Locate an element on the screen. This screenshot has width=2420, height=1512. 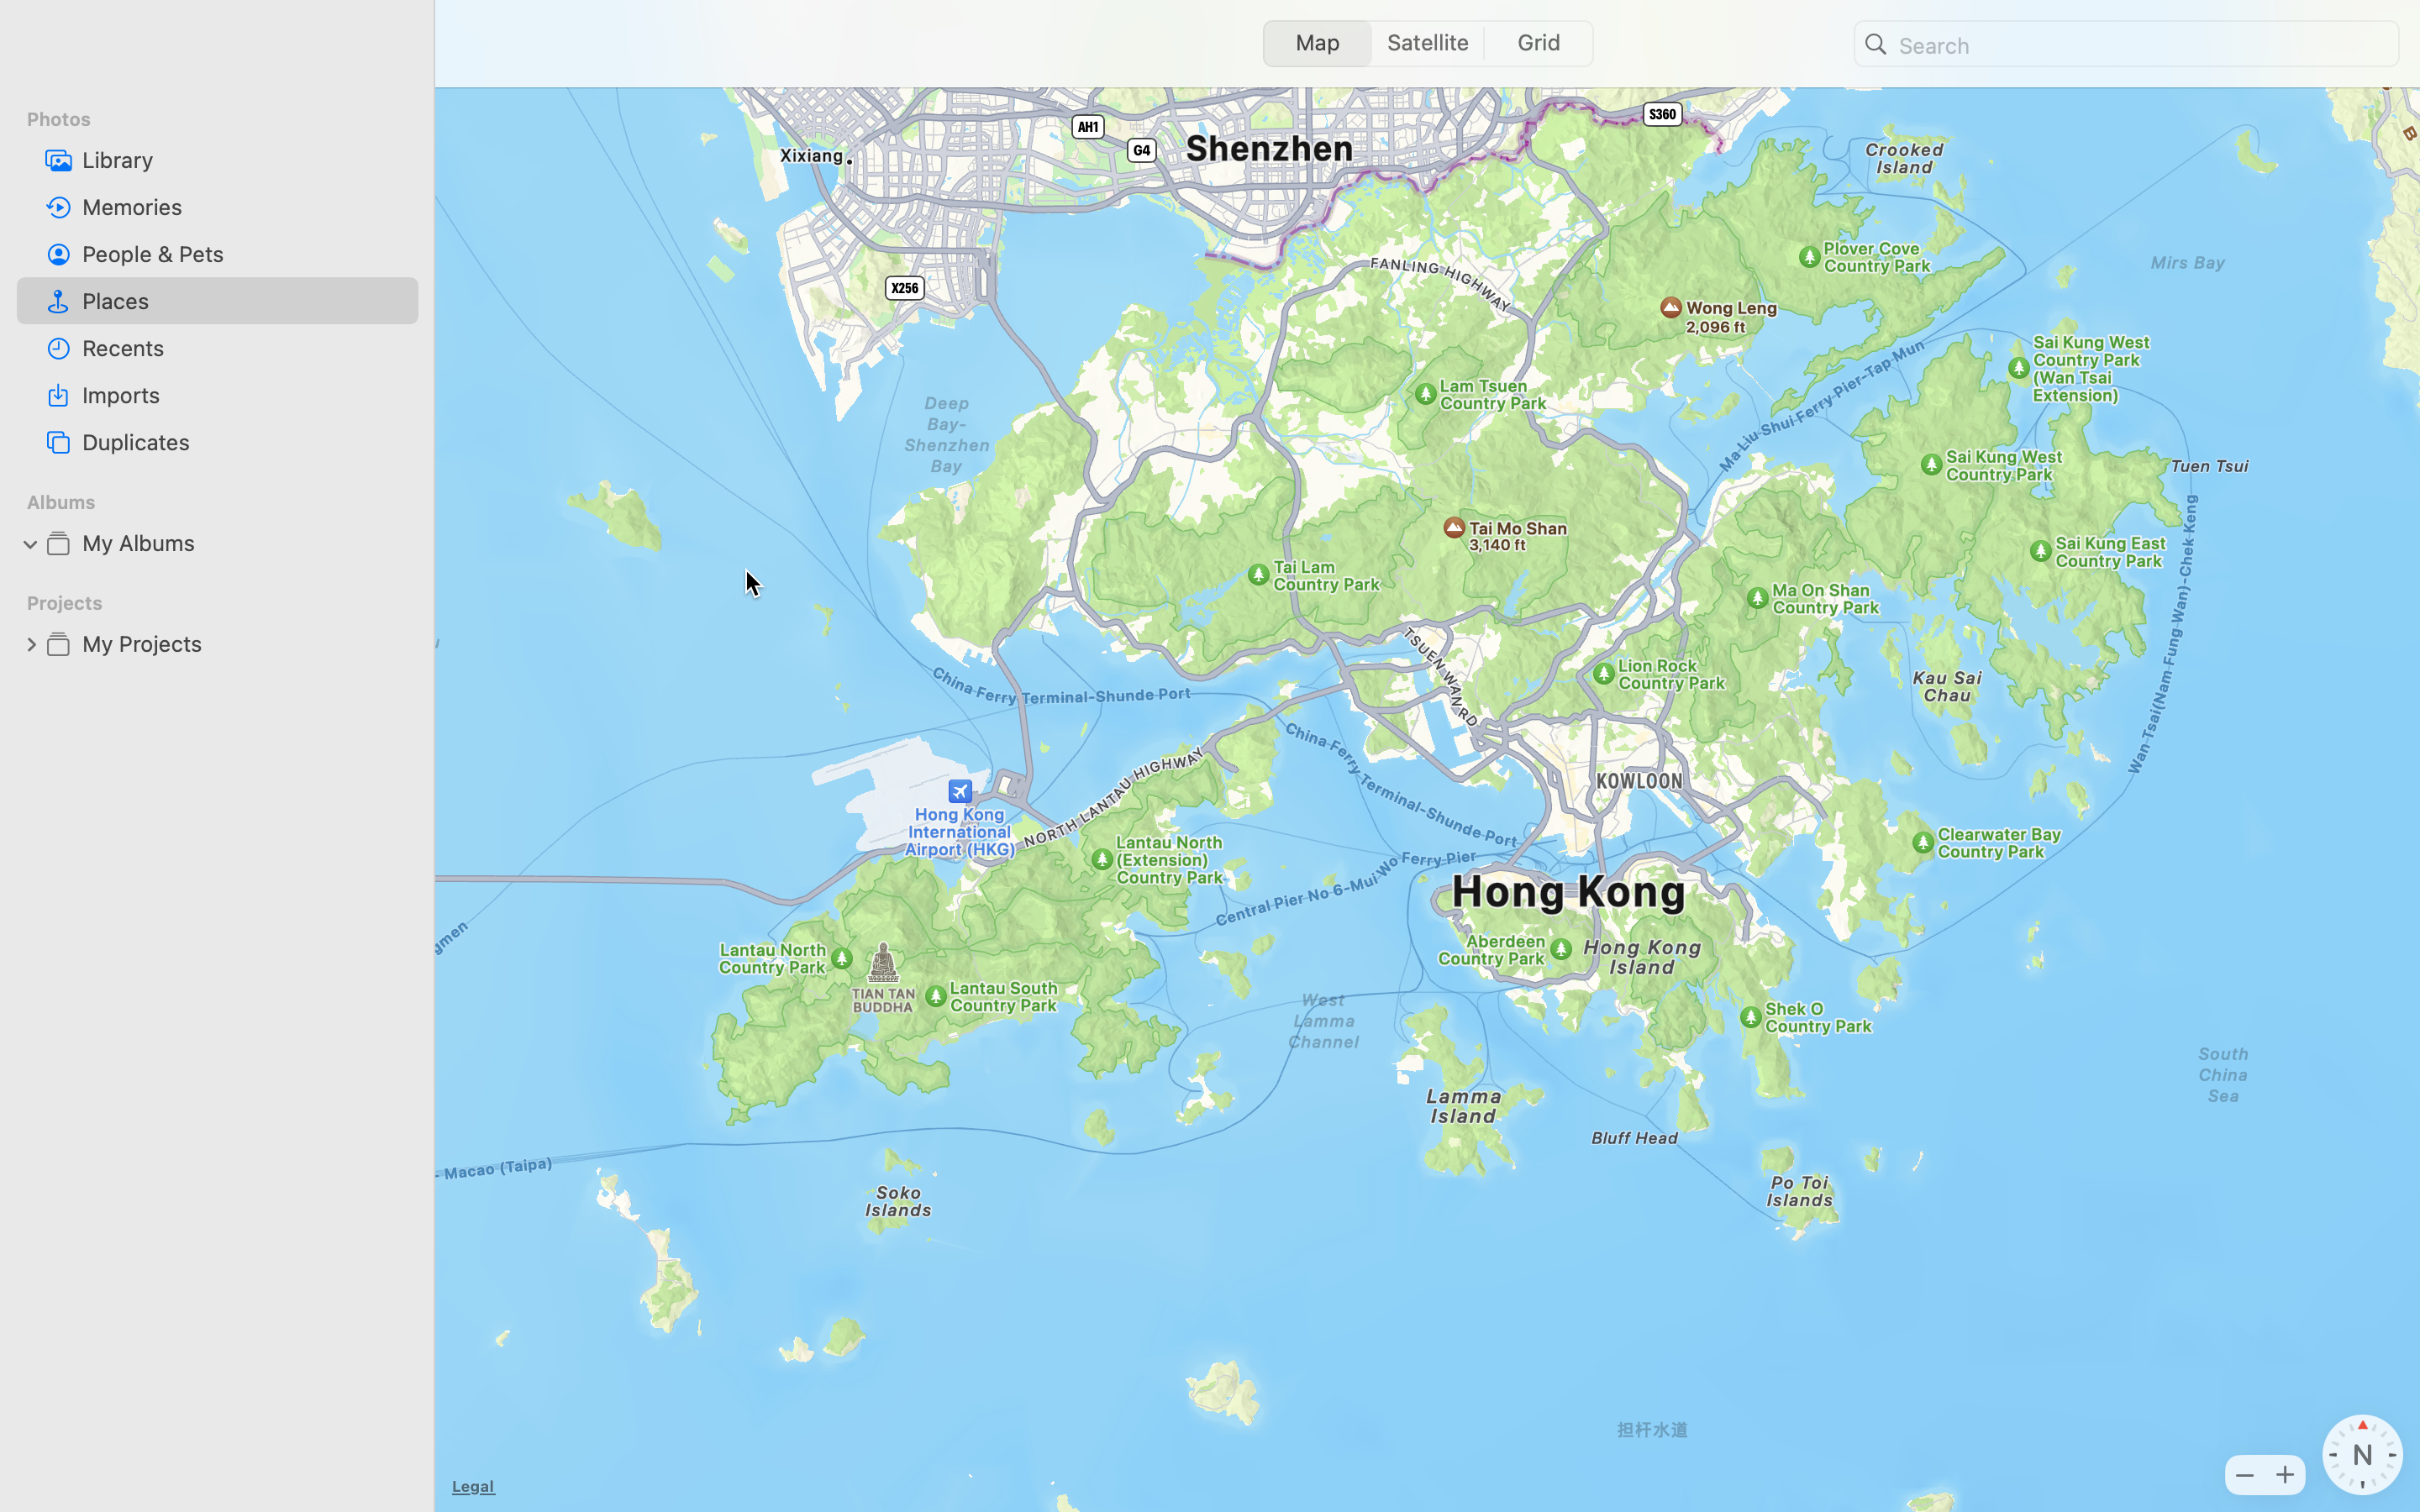
Places is located at coordinates (244, 301).